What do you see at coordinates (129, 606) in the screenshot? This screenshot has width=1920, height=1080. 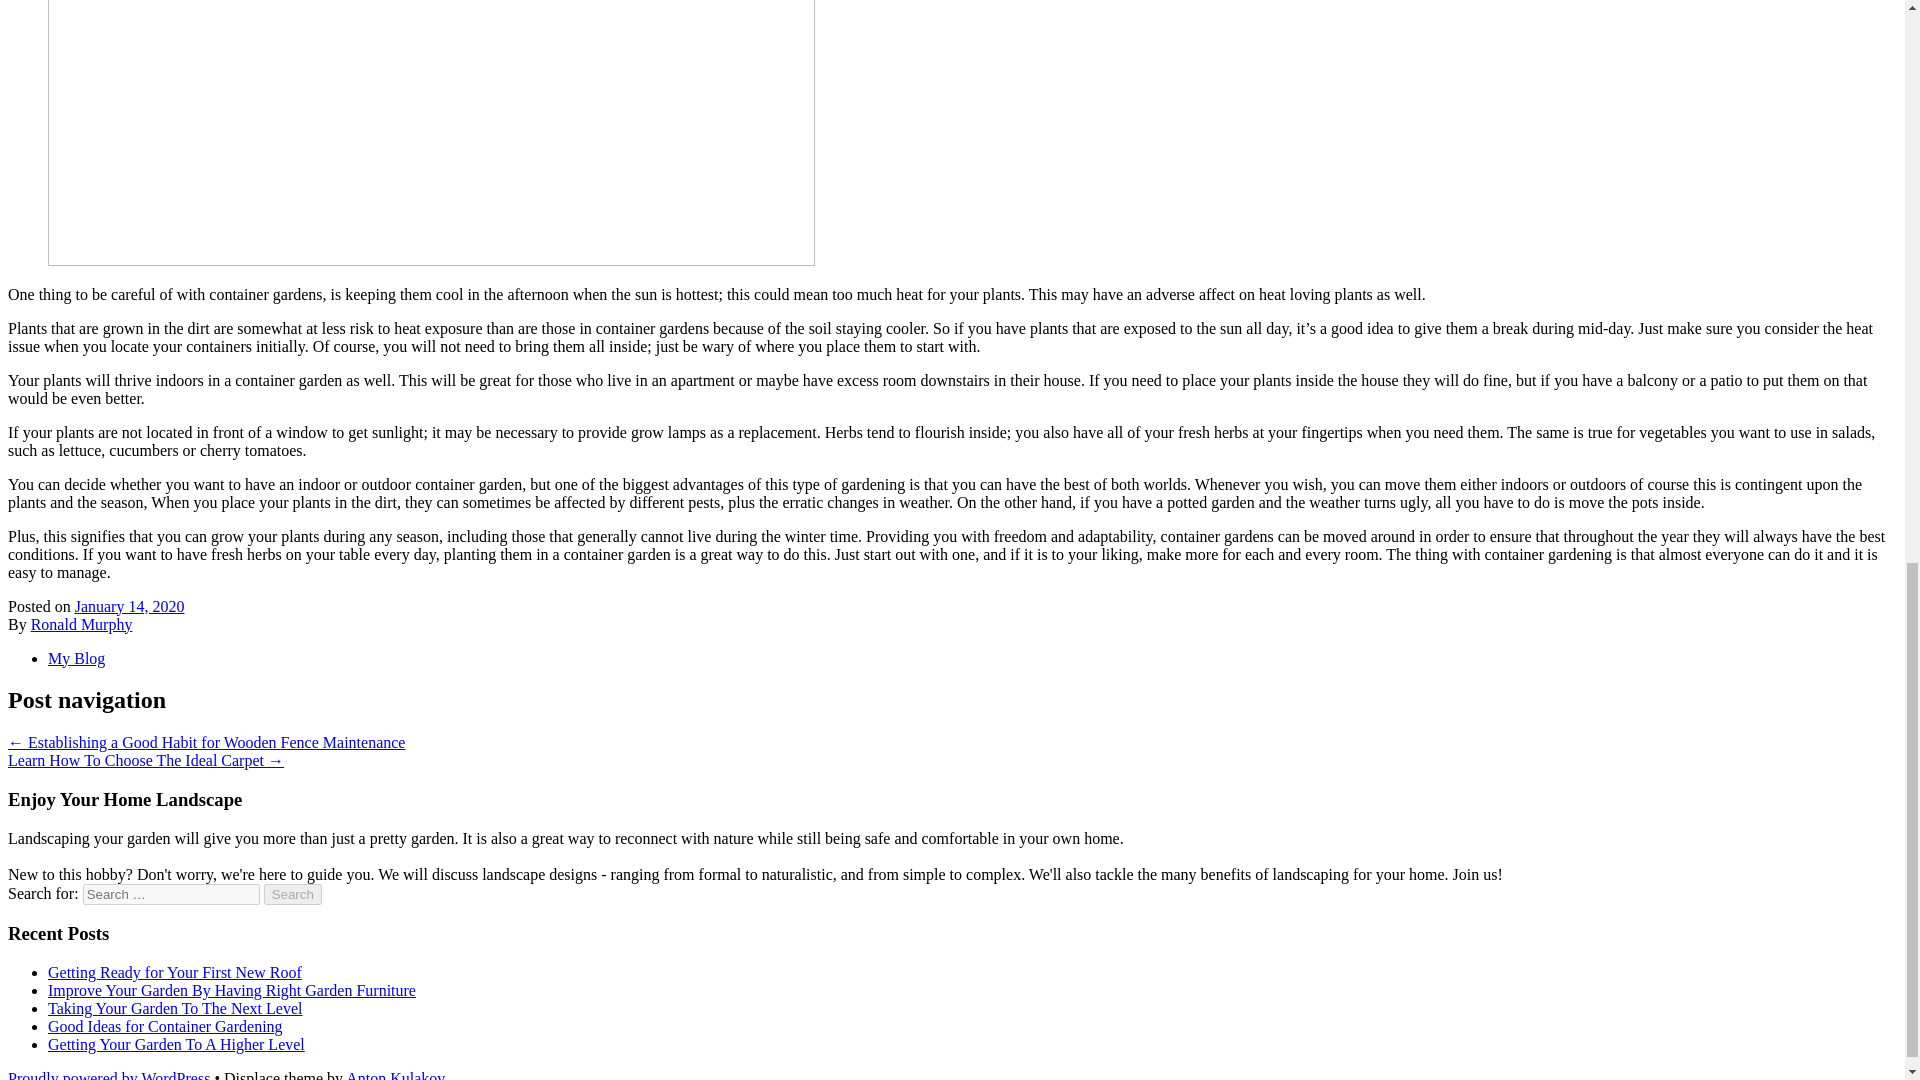 I see `January 14, 2020` at bounding box center [129, 606].